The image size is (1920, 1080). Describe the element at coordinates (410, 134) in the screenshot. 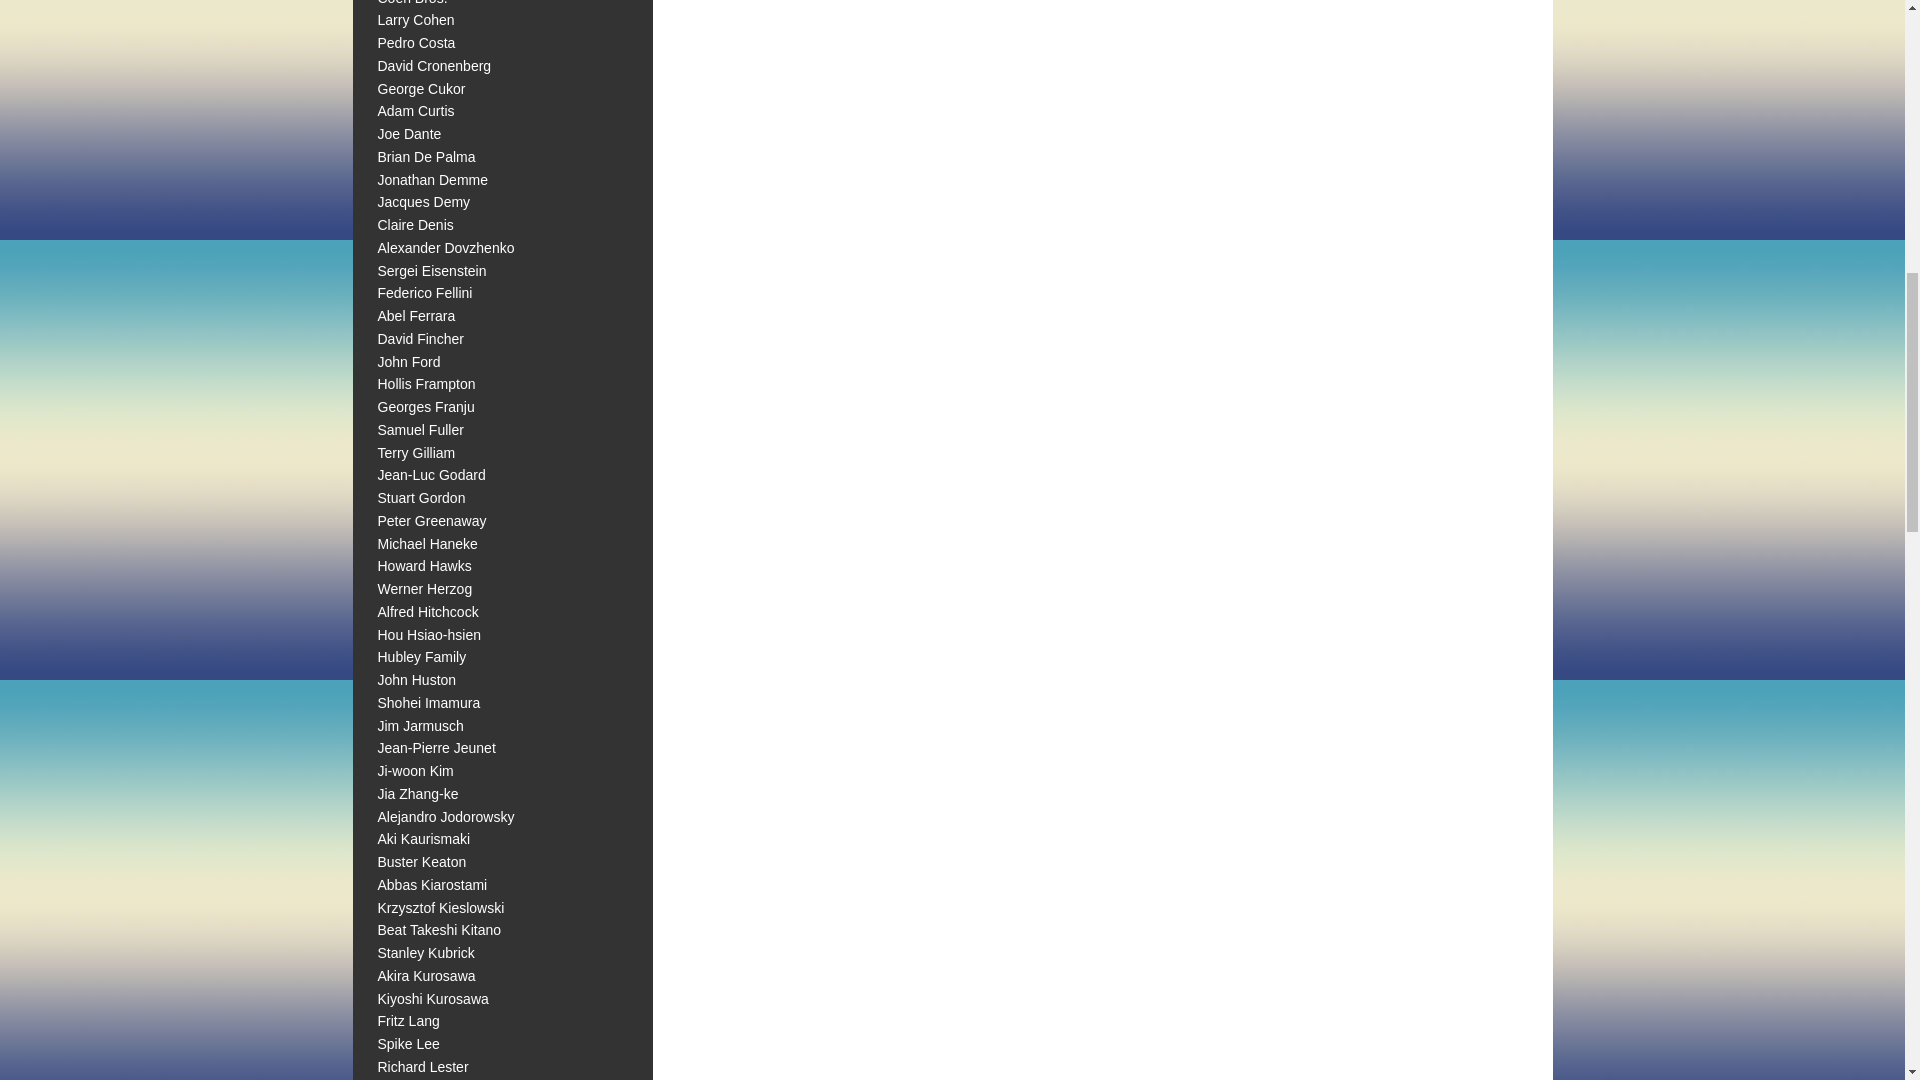

I see `Joe Dante` at that location.